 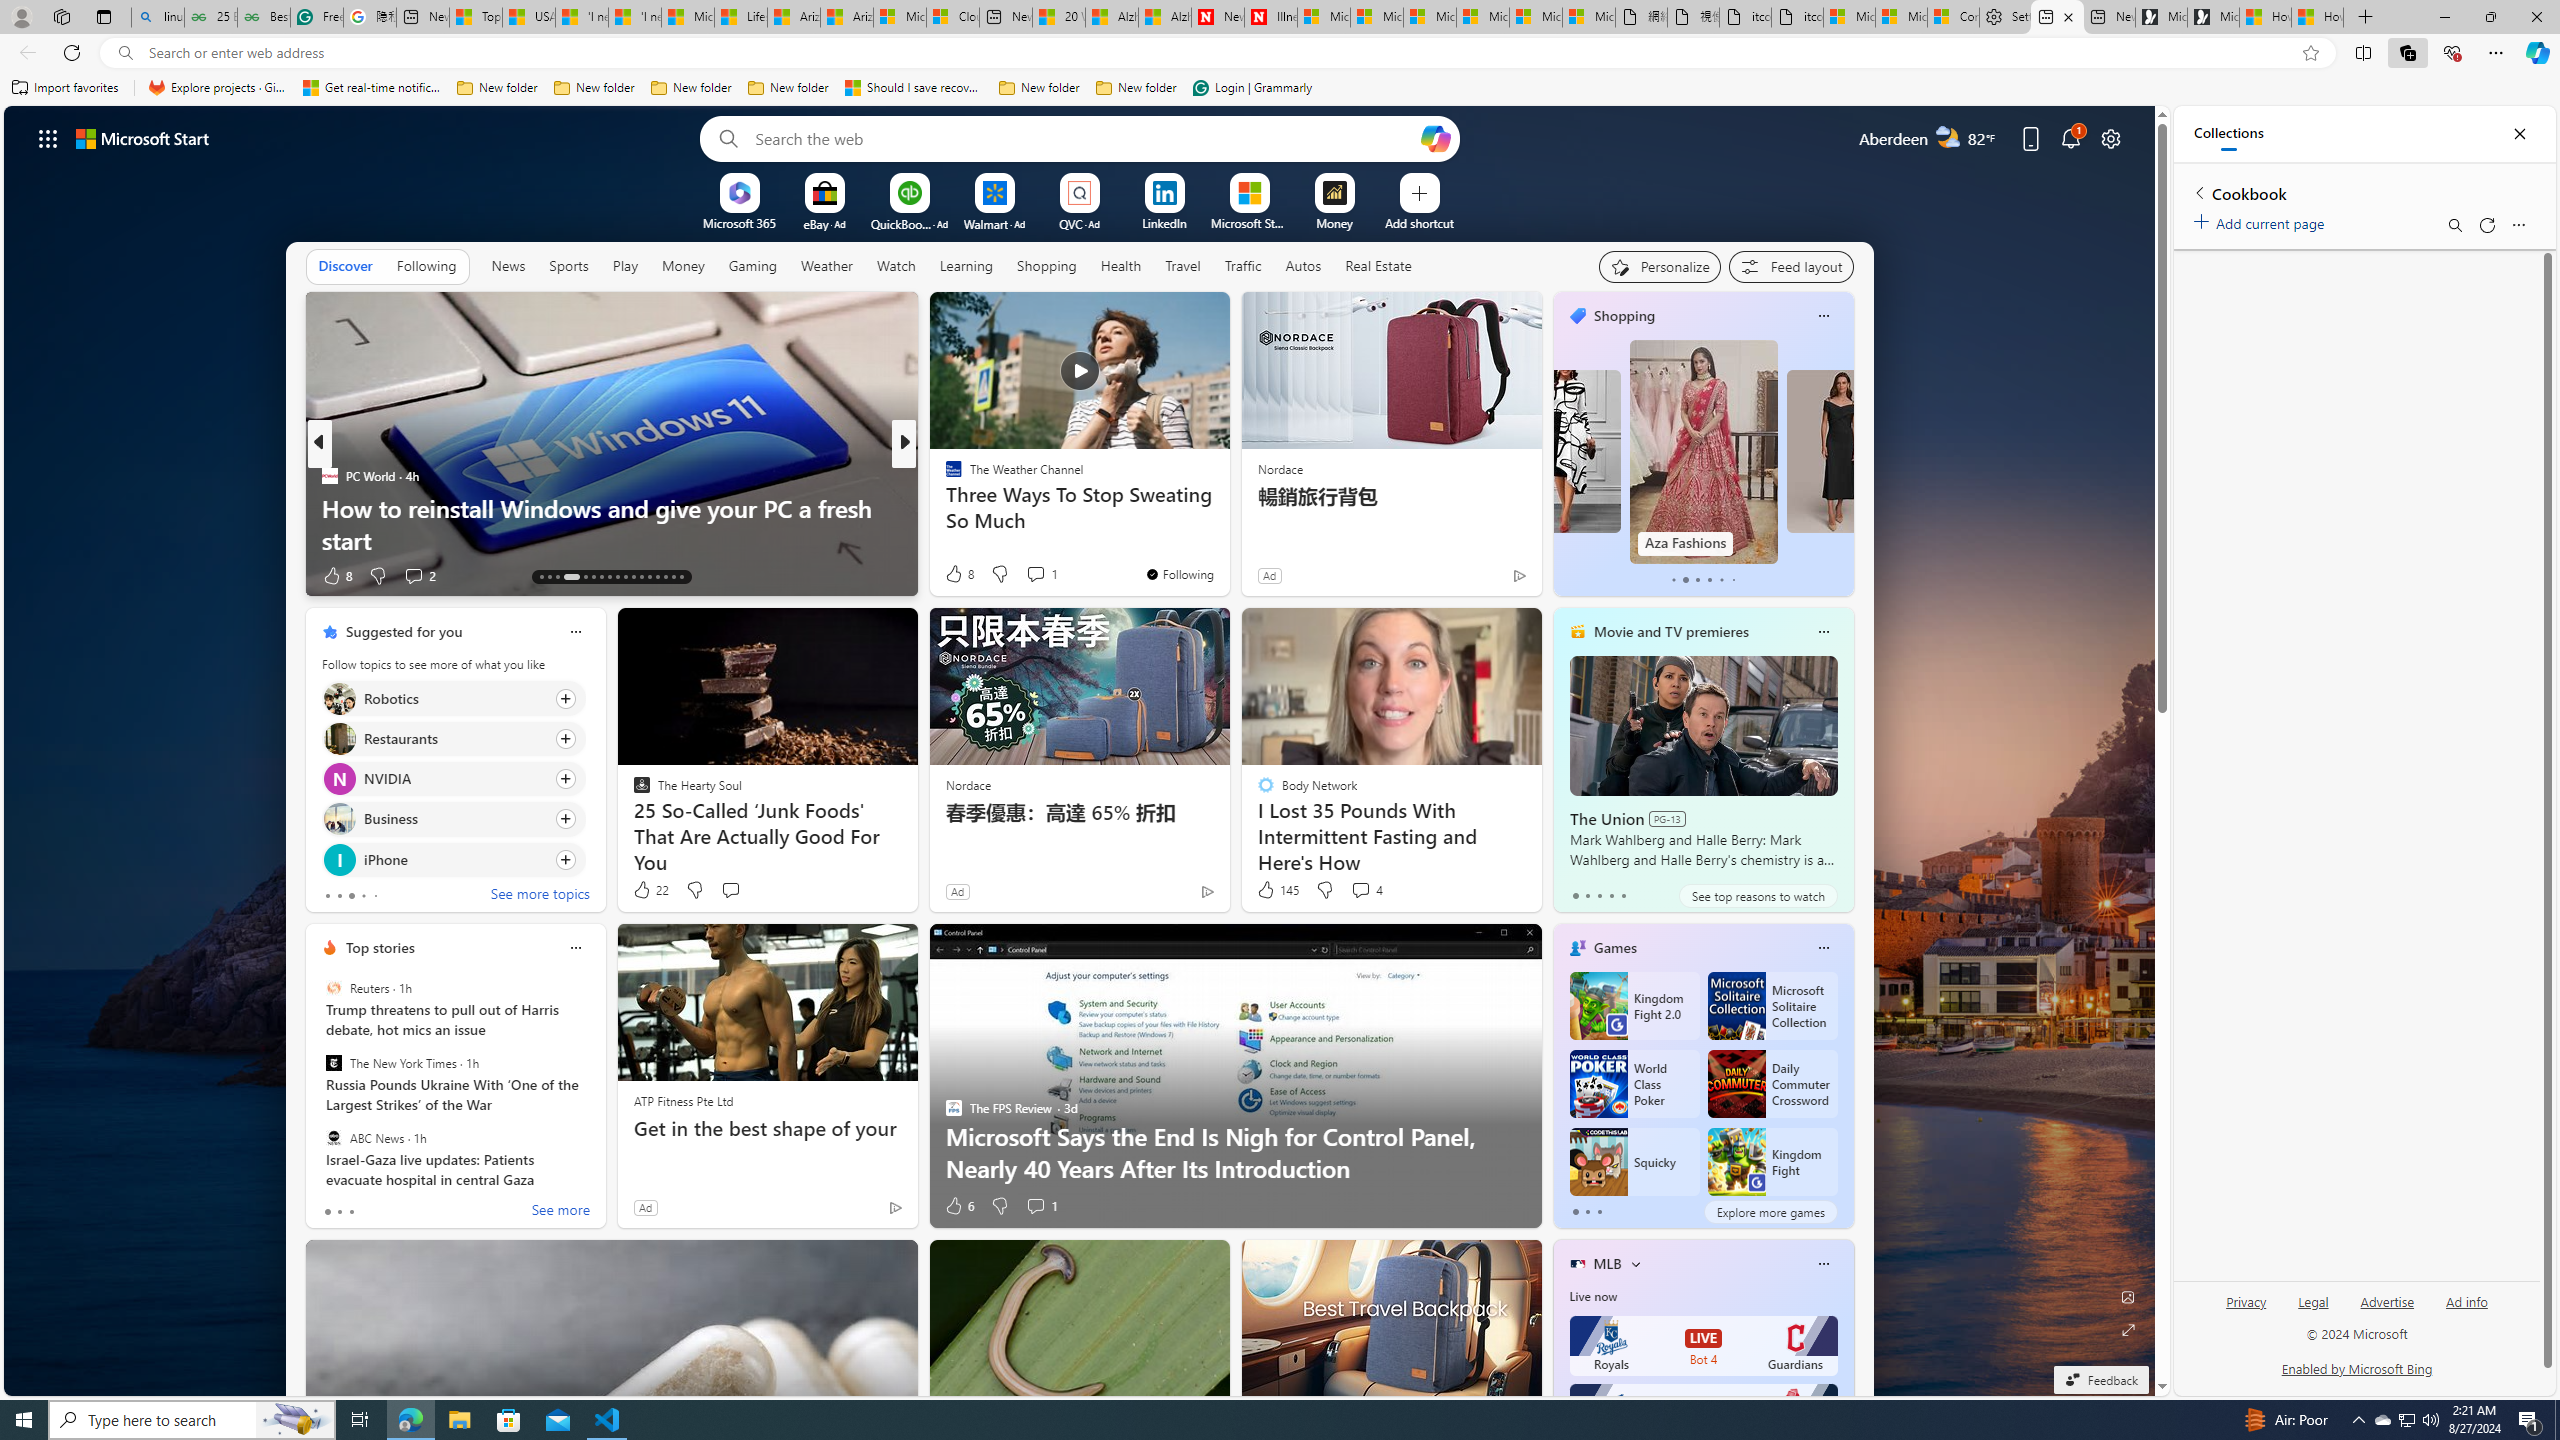 What do you see at coordinates (1302, 266) in the screenshot?
I see `Autos` at bounding box center [1302, 266].